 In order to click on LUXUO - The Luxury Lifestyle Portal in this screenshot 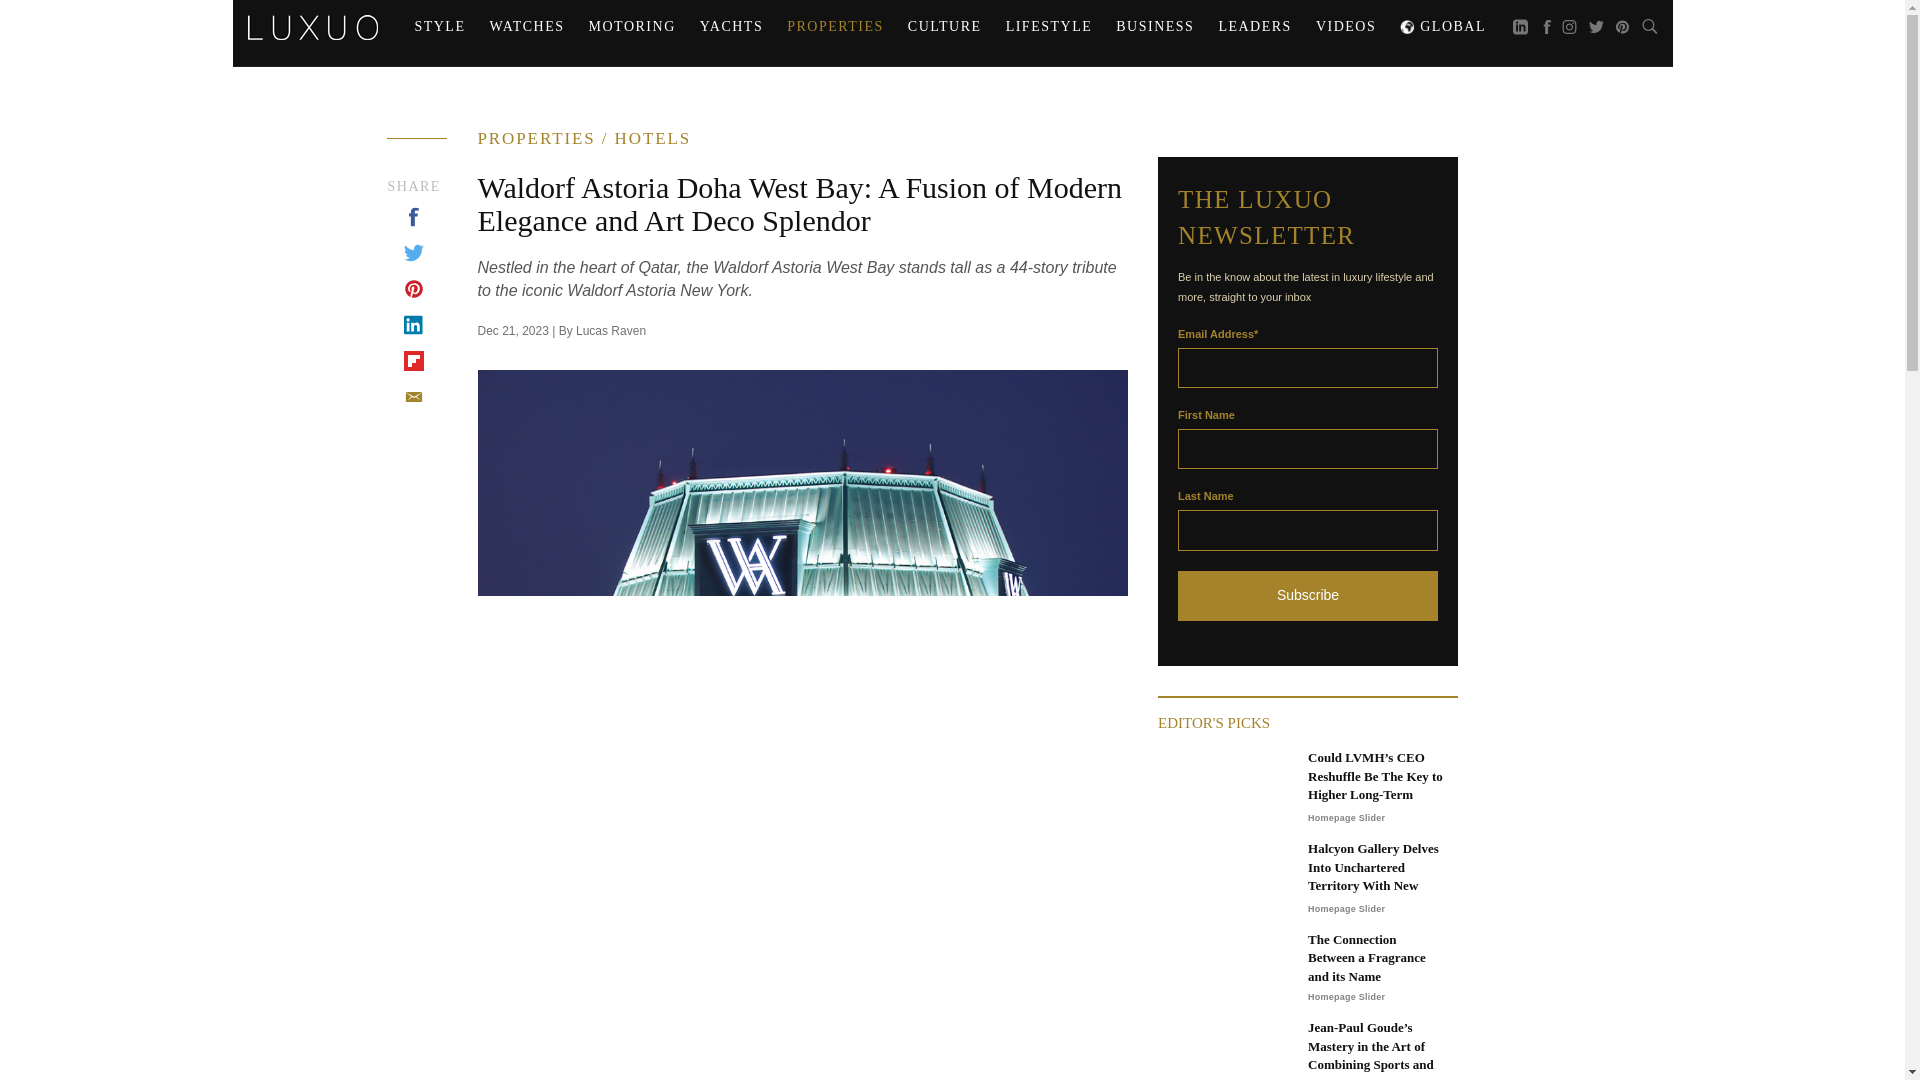, I will do `click(312, 27)`.